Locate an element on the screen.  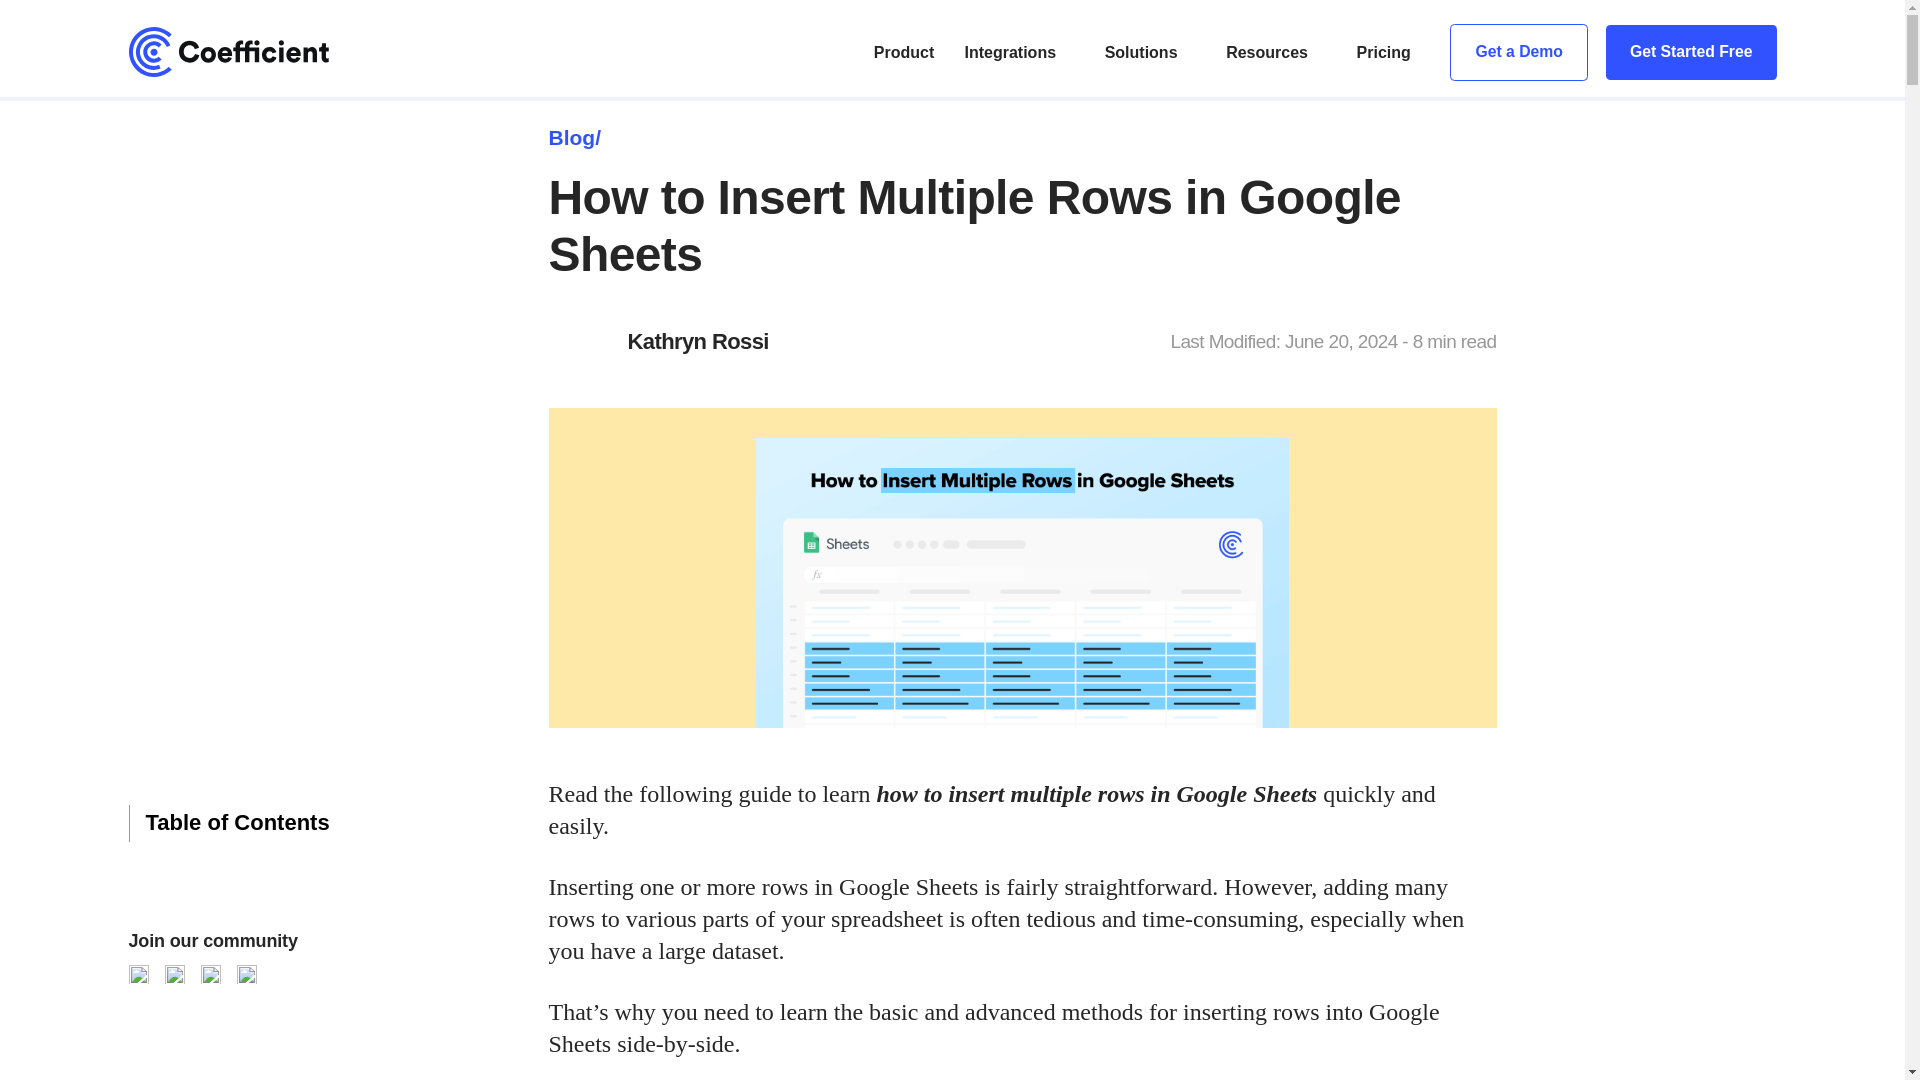
Get Started Free is located at coordinates (1691, 52).